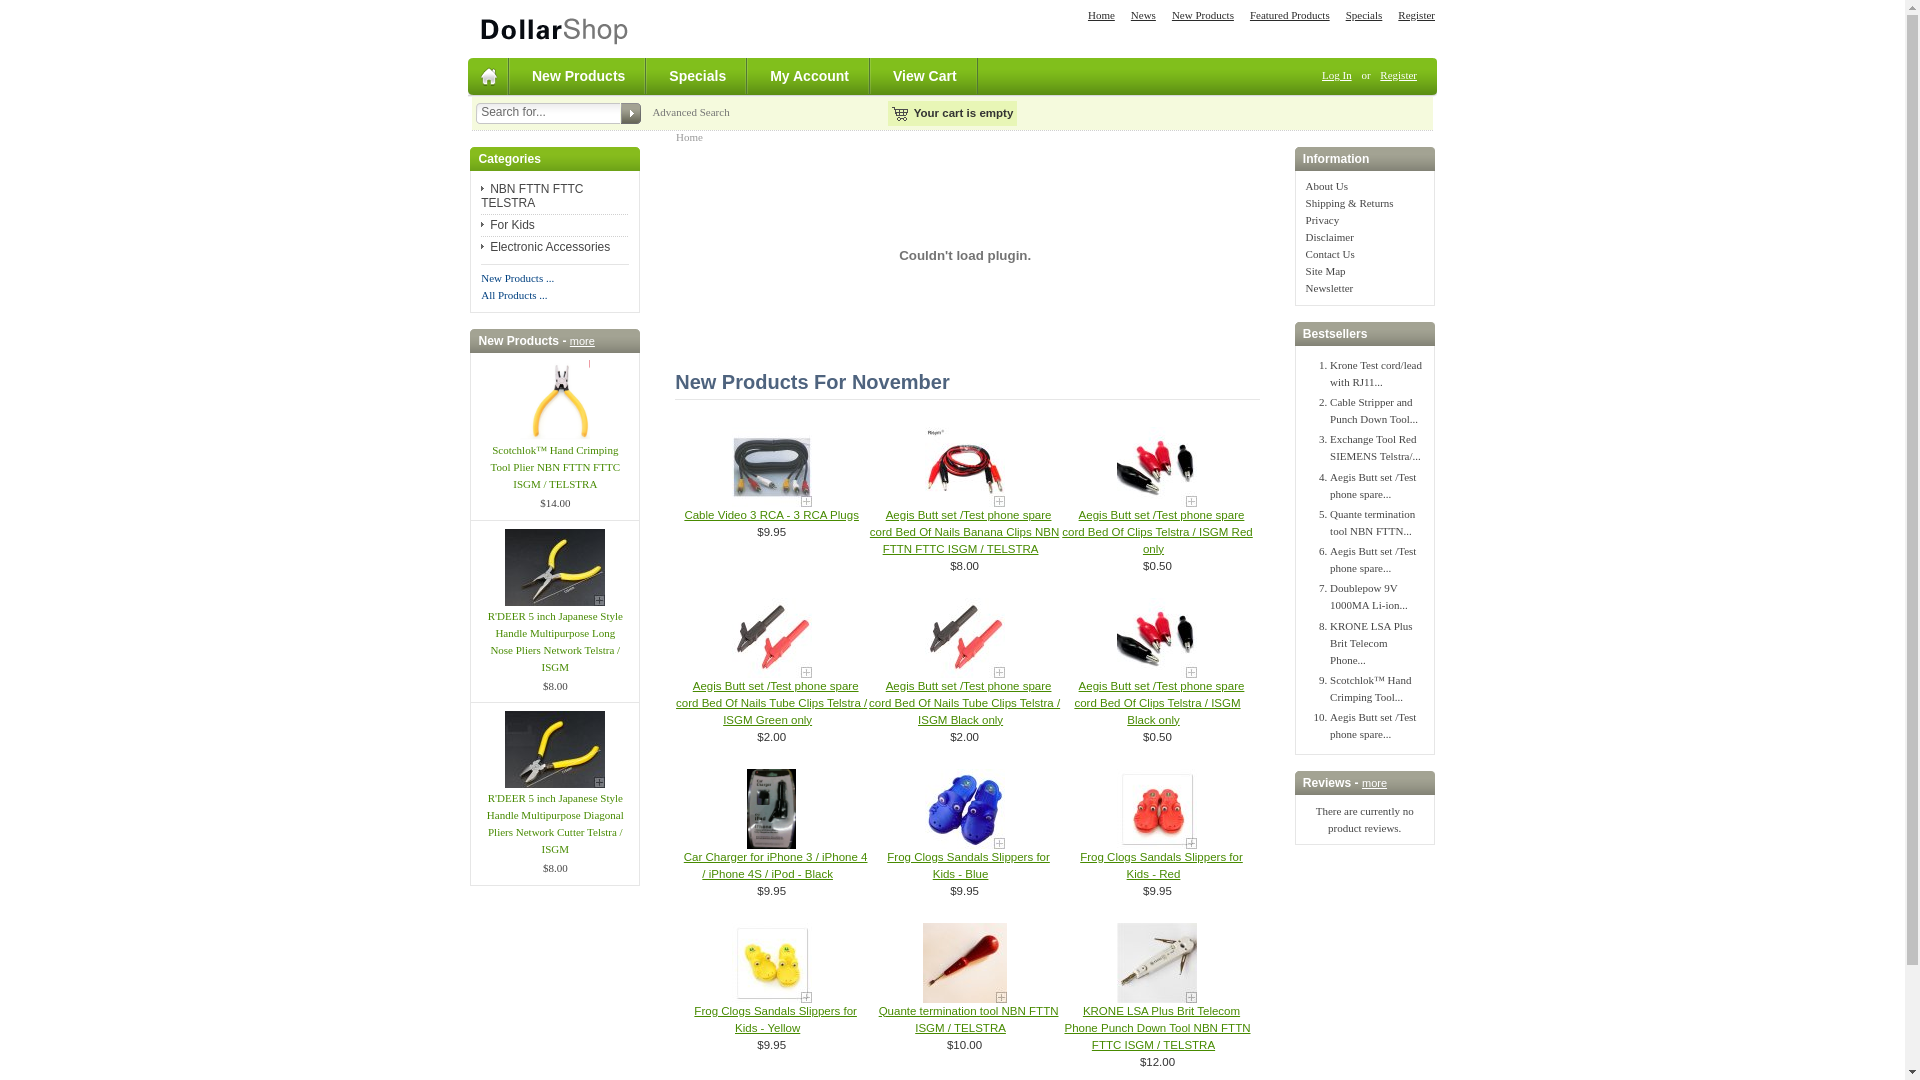 This screenshot has height=1080, width=1920. What do you see at coordinates (1203, 15) in the screenshot?
I see `New Products` at bounding box center [1203, 15].